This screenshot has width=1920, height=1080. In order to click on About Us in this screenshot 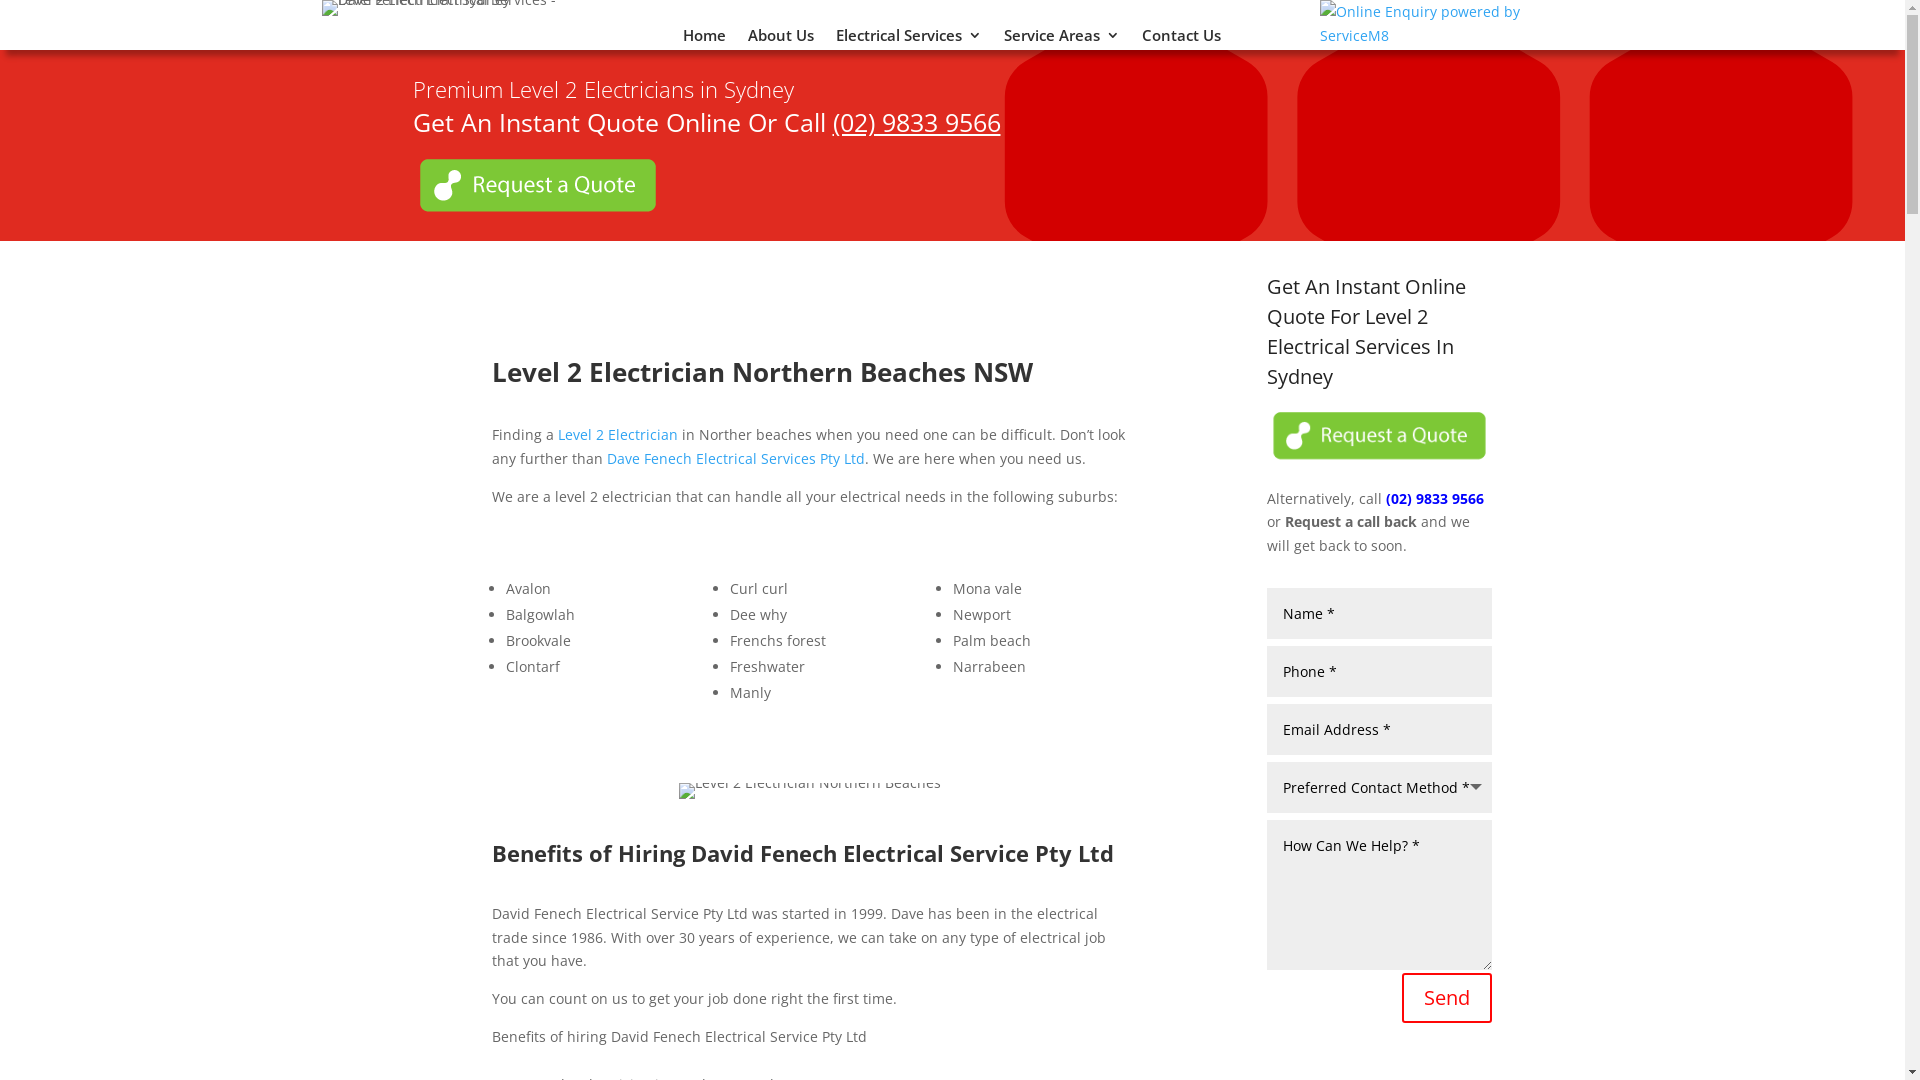, I will do `click(781, 39)`.